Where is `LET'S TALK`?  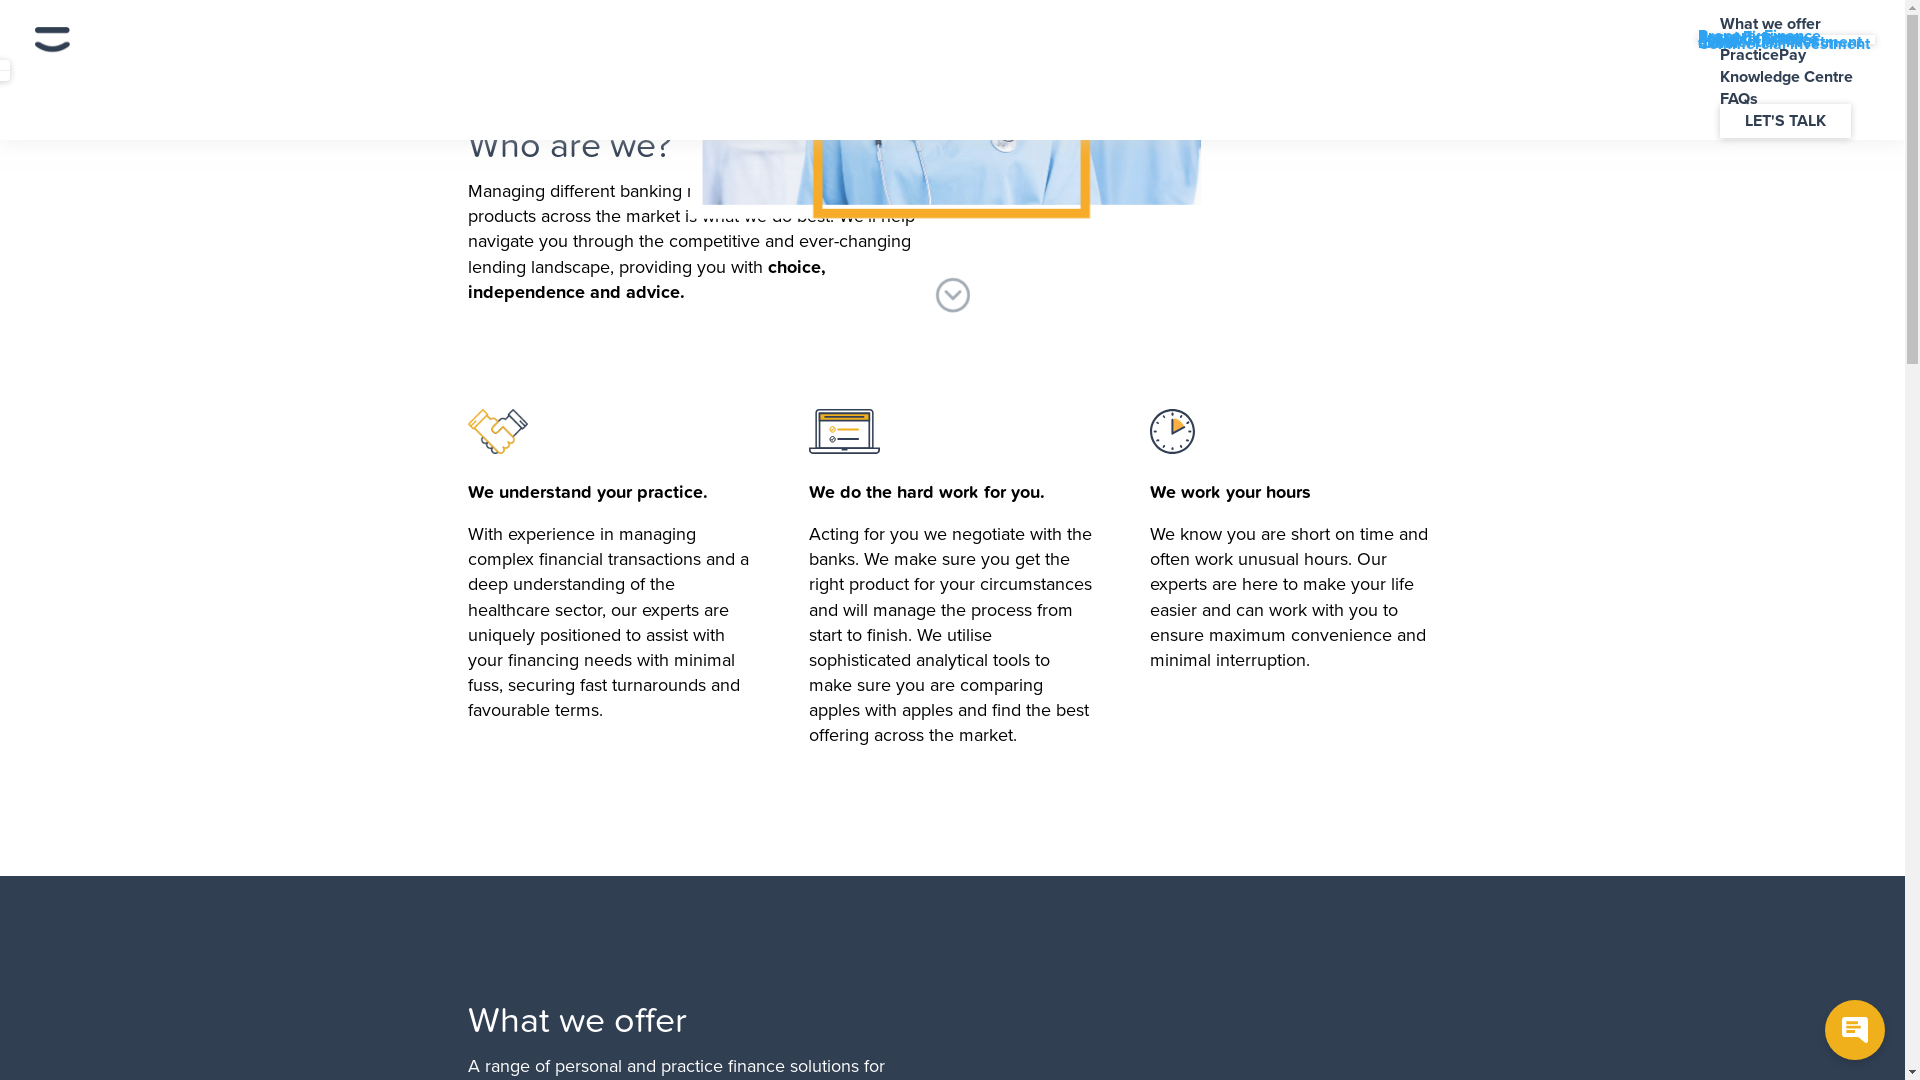
LET'S TALK is located at coordinates (1786, 121).